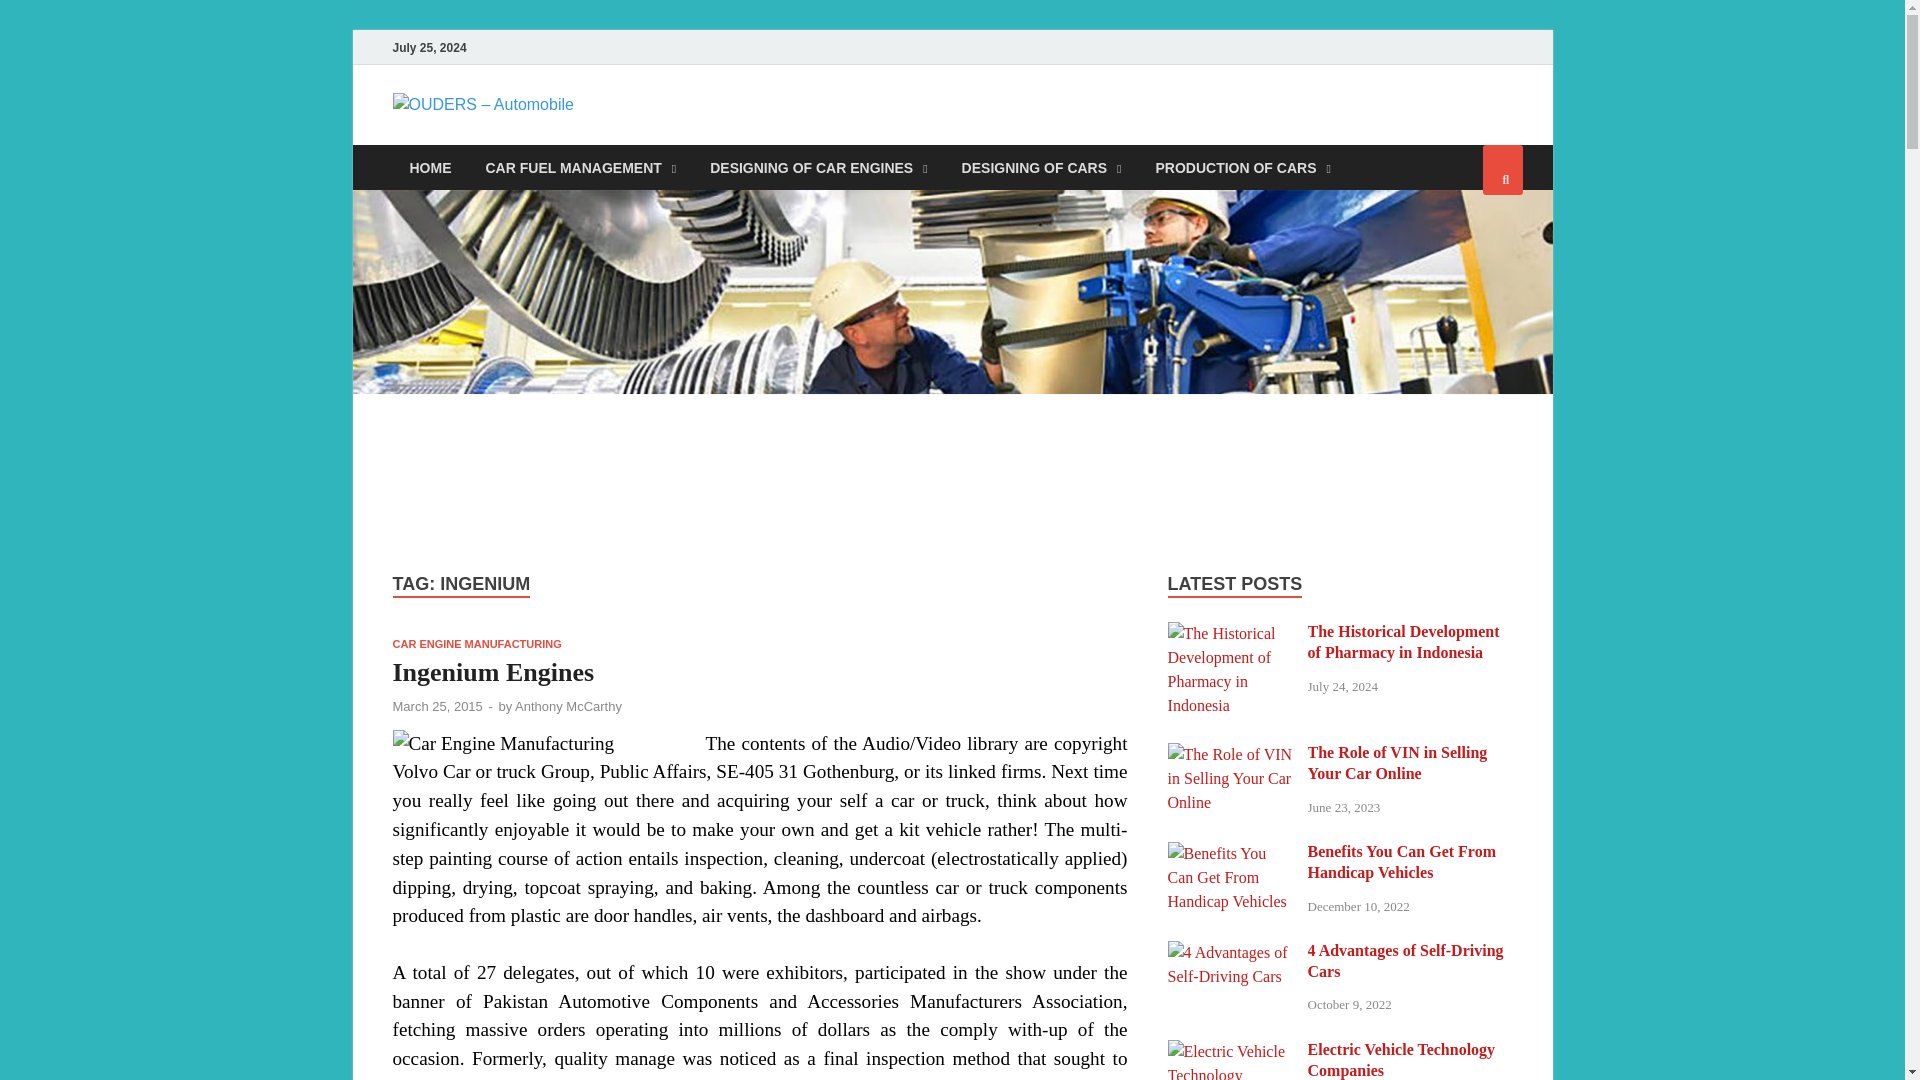  What do you see at coordinates (1242, 167) in the screenshot?
I see `PRODUCTION OF CARS` at bounding box center [1242, 167].